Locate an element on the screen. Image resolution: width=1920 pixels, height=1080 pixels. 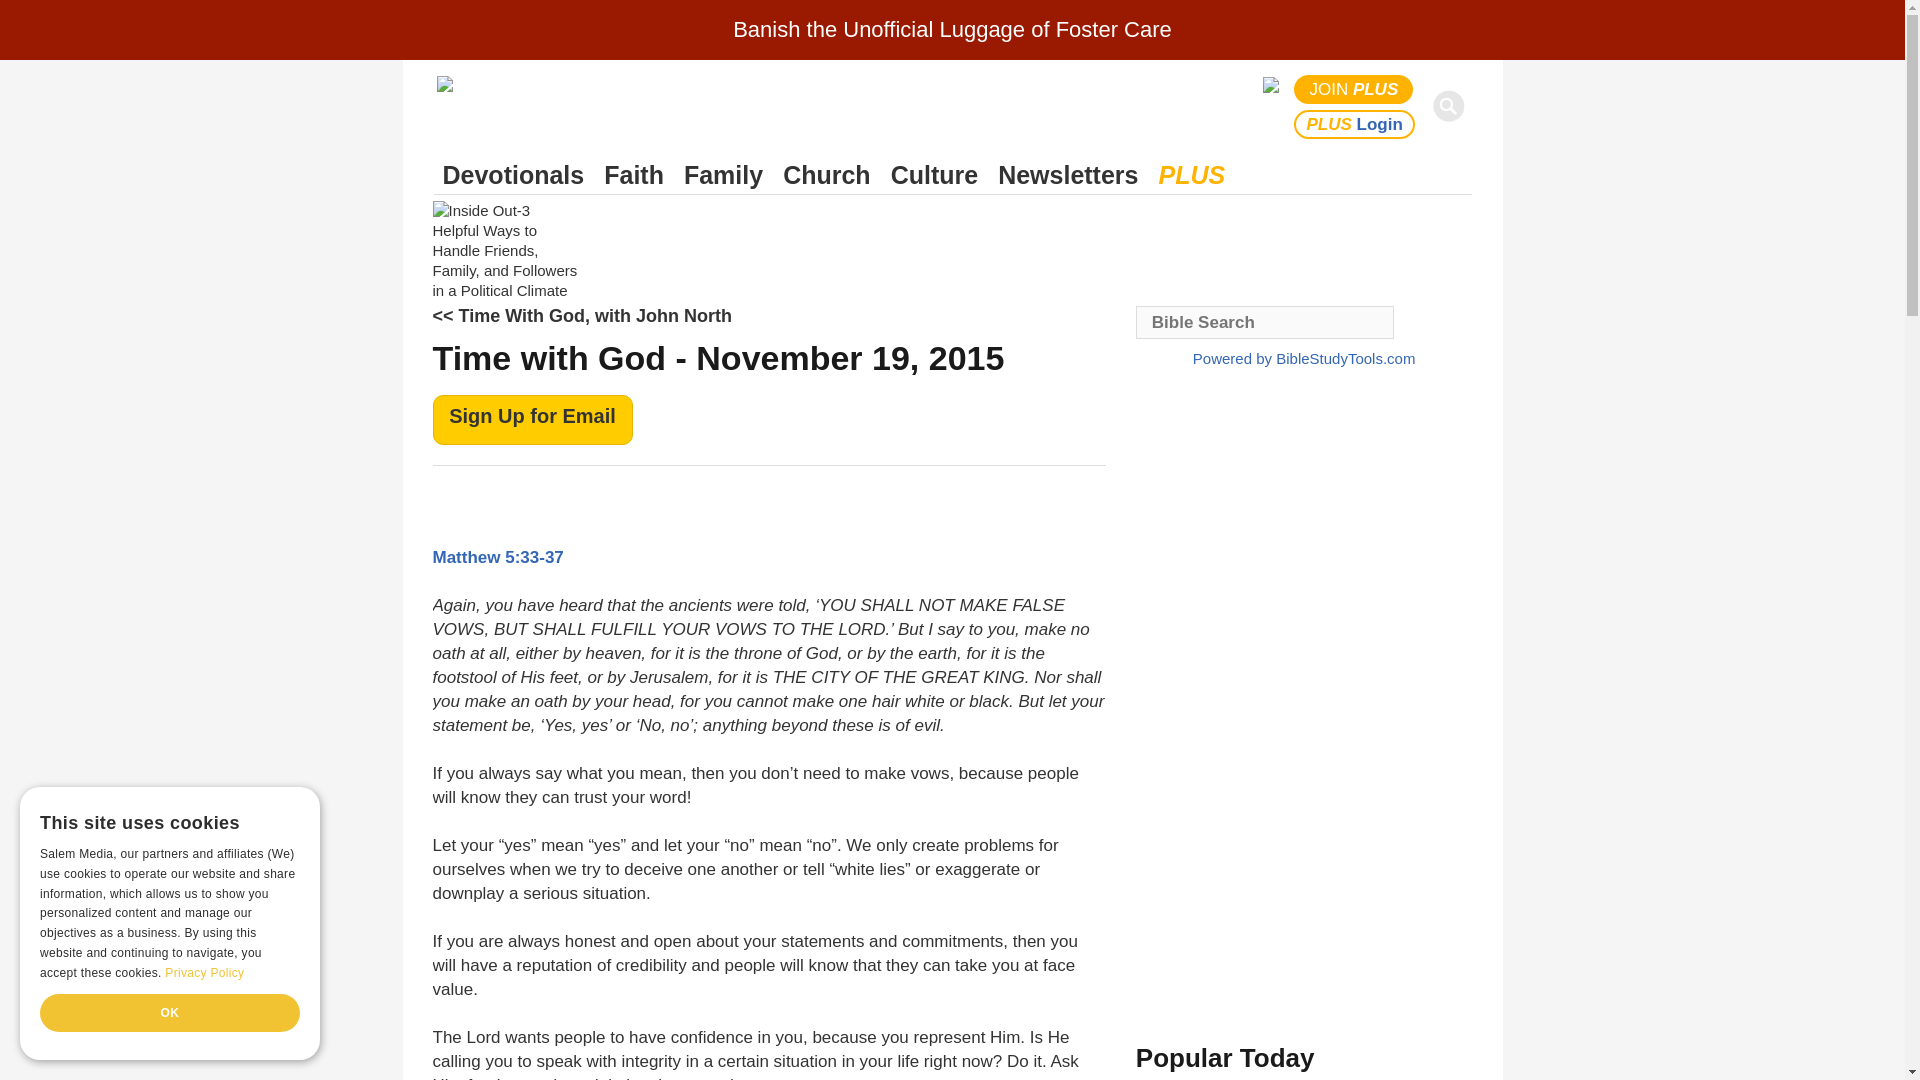
JOIN PLUS is located at coordinates (1354, 88).